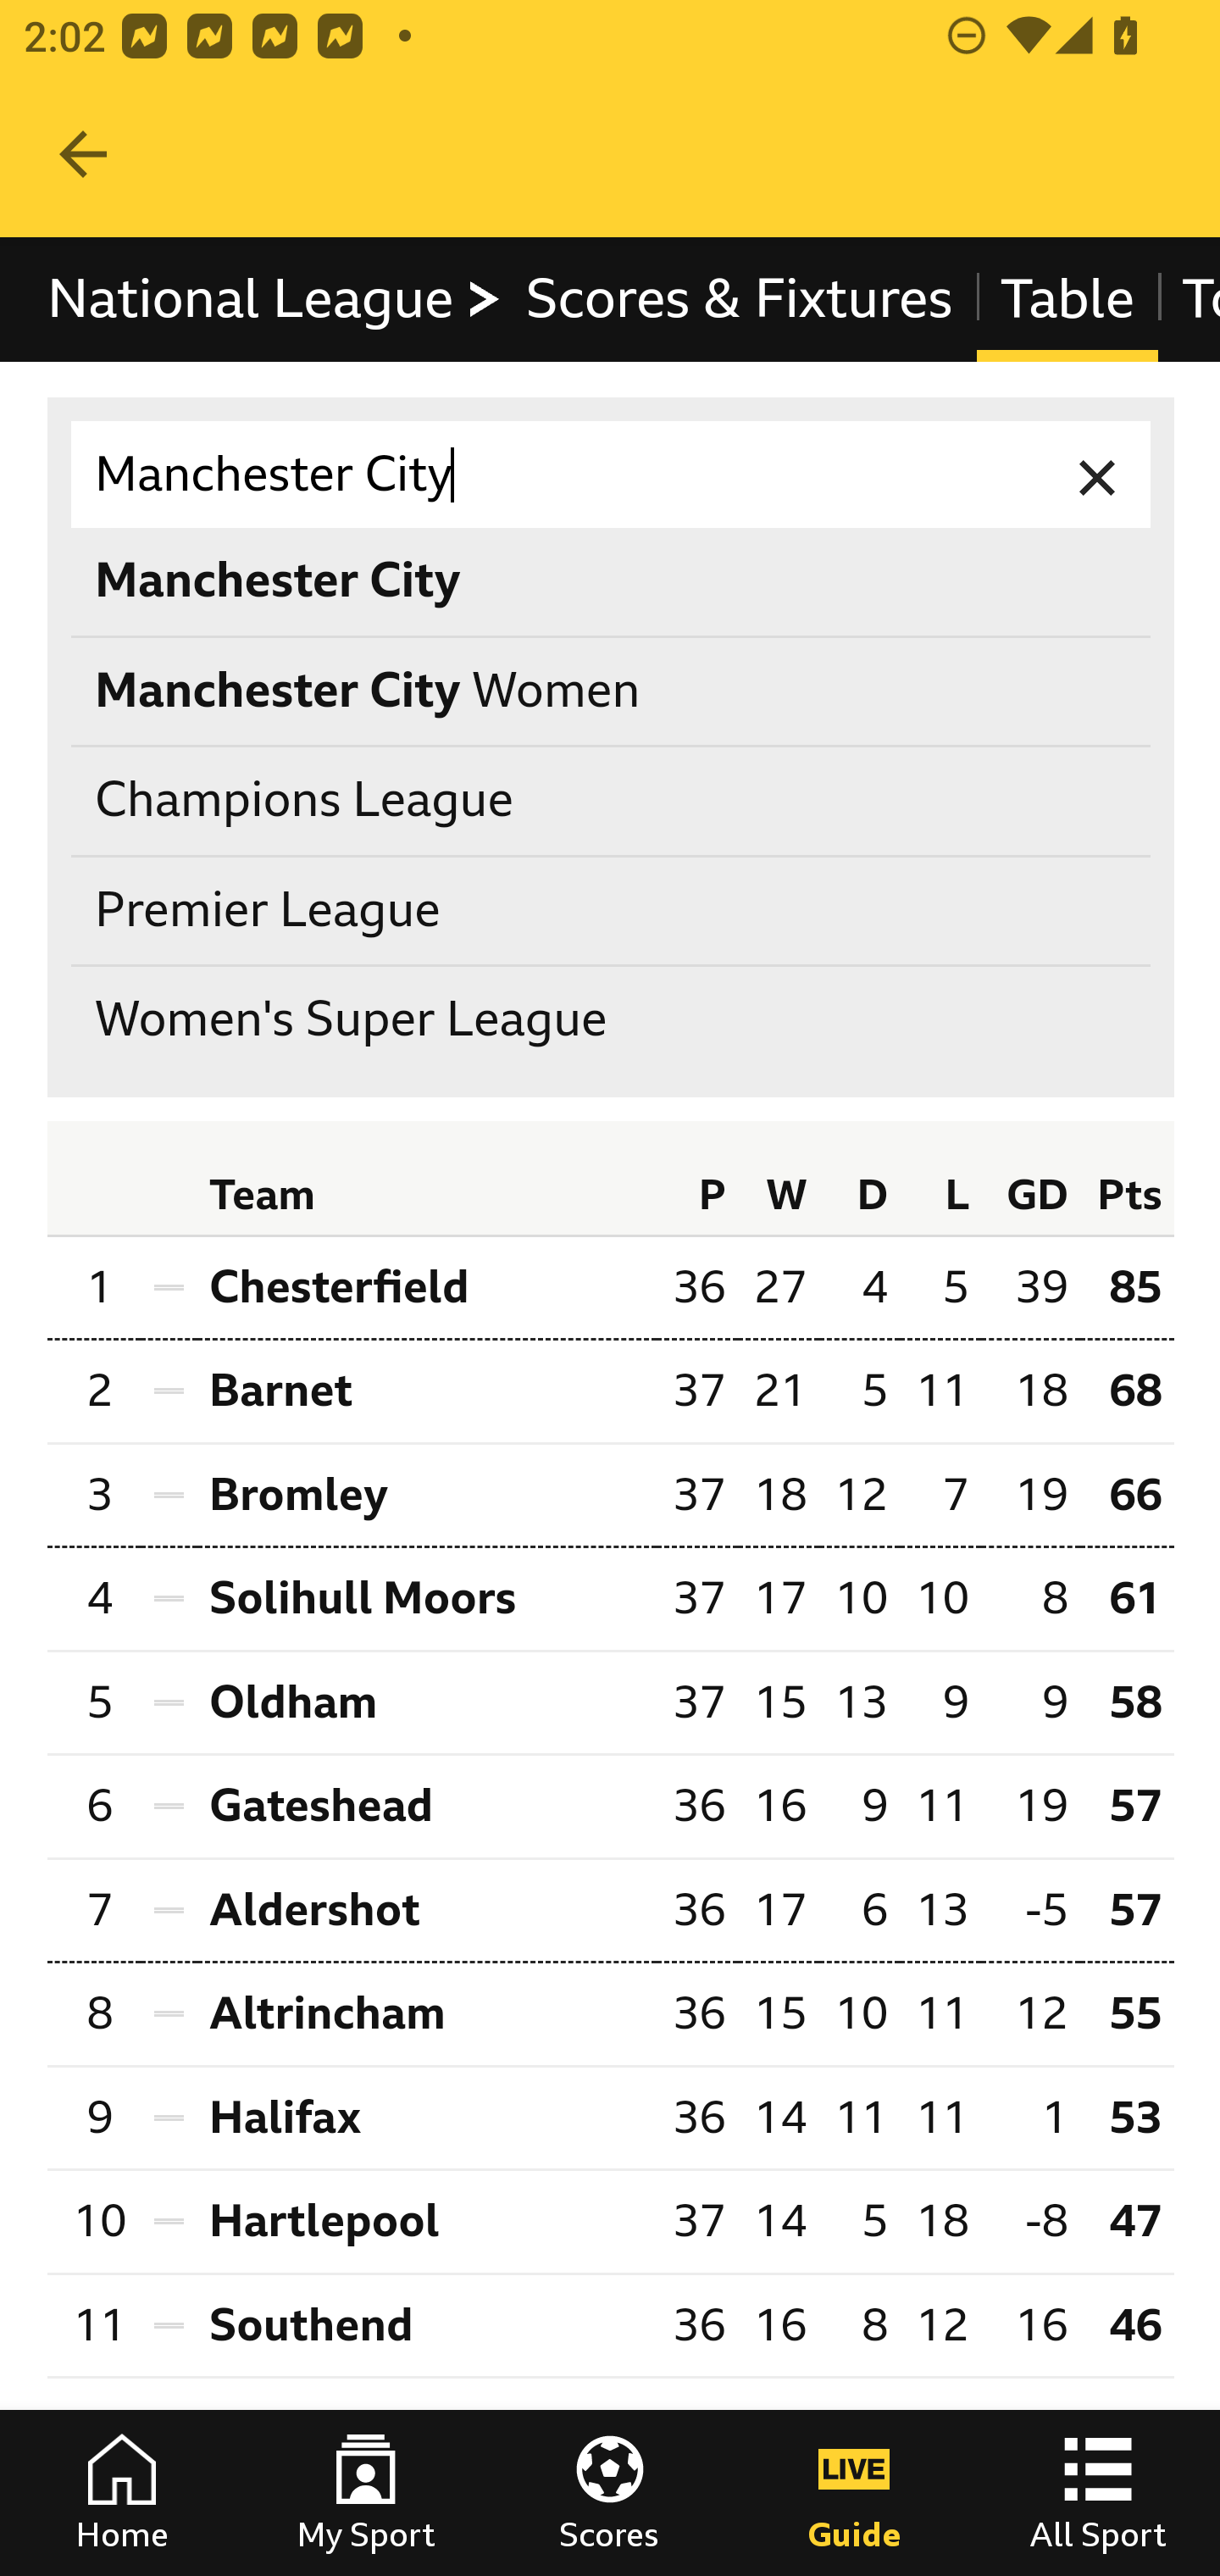  What do you see at coordinates (1098, 2493) in the screenshot?
I see `All Sport` at bounding box center [1098, 2493].